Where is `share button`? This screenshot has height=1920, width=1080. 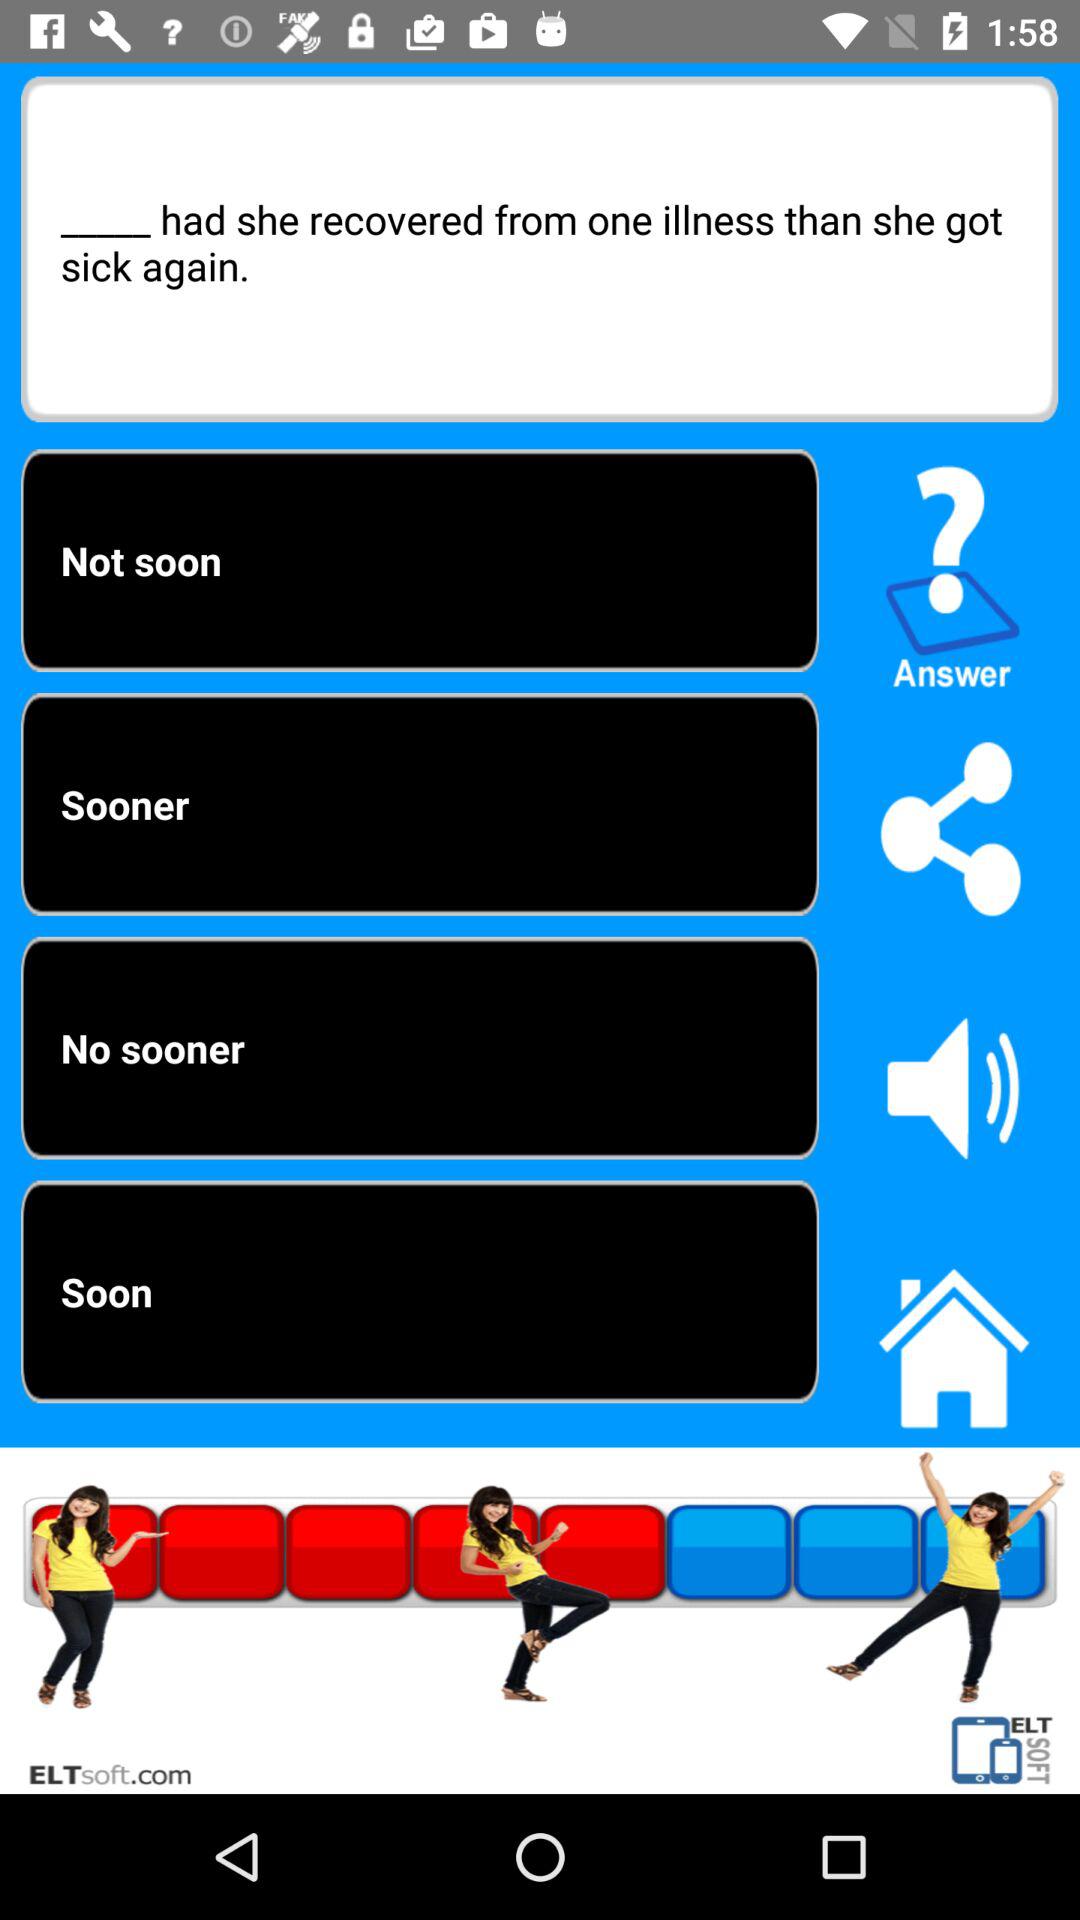 share button is located at coordinates (954, 828).